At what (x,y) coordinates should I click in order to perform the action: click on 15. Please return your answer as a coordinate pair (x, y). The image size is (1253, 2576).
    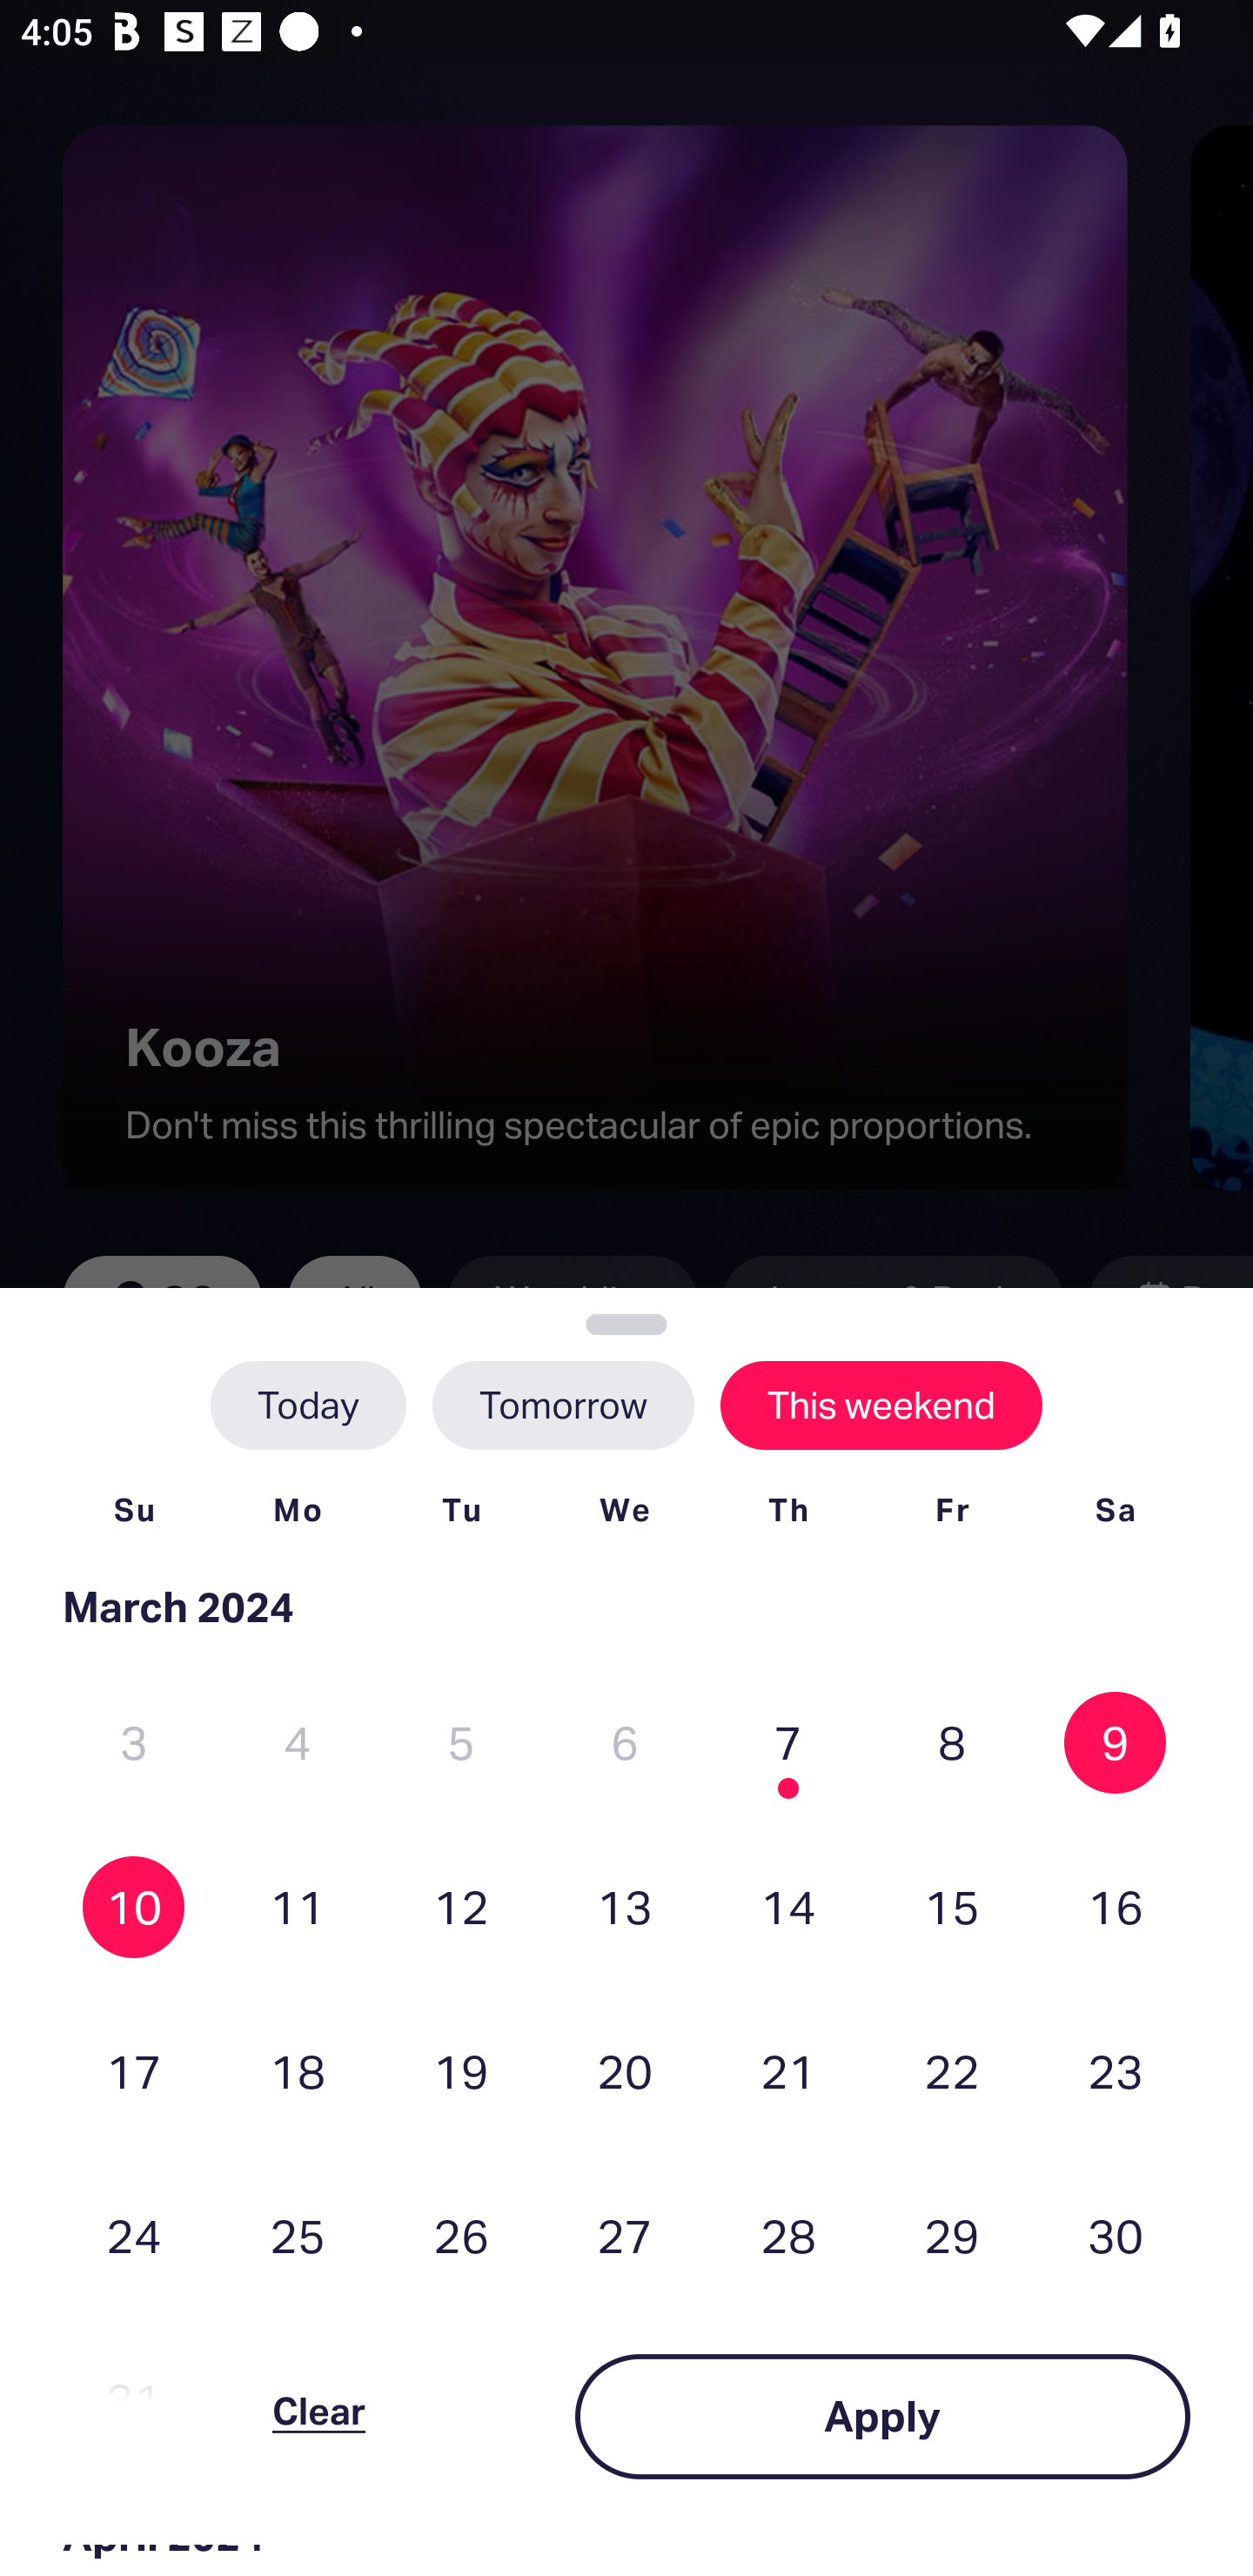
    Looking at the image, I should click on (952, 1906).